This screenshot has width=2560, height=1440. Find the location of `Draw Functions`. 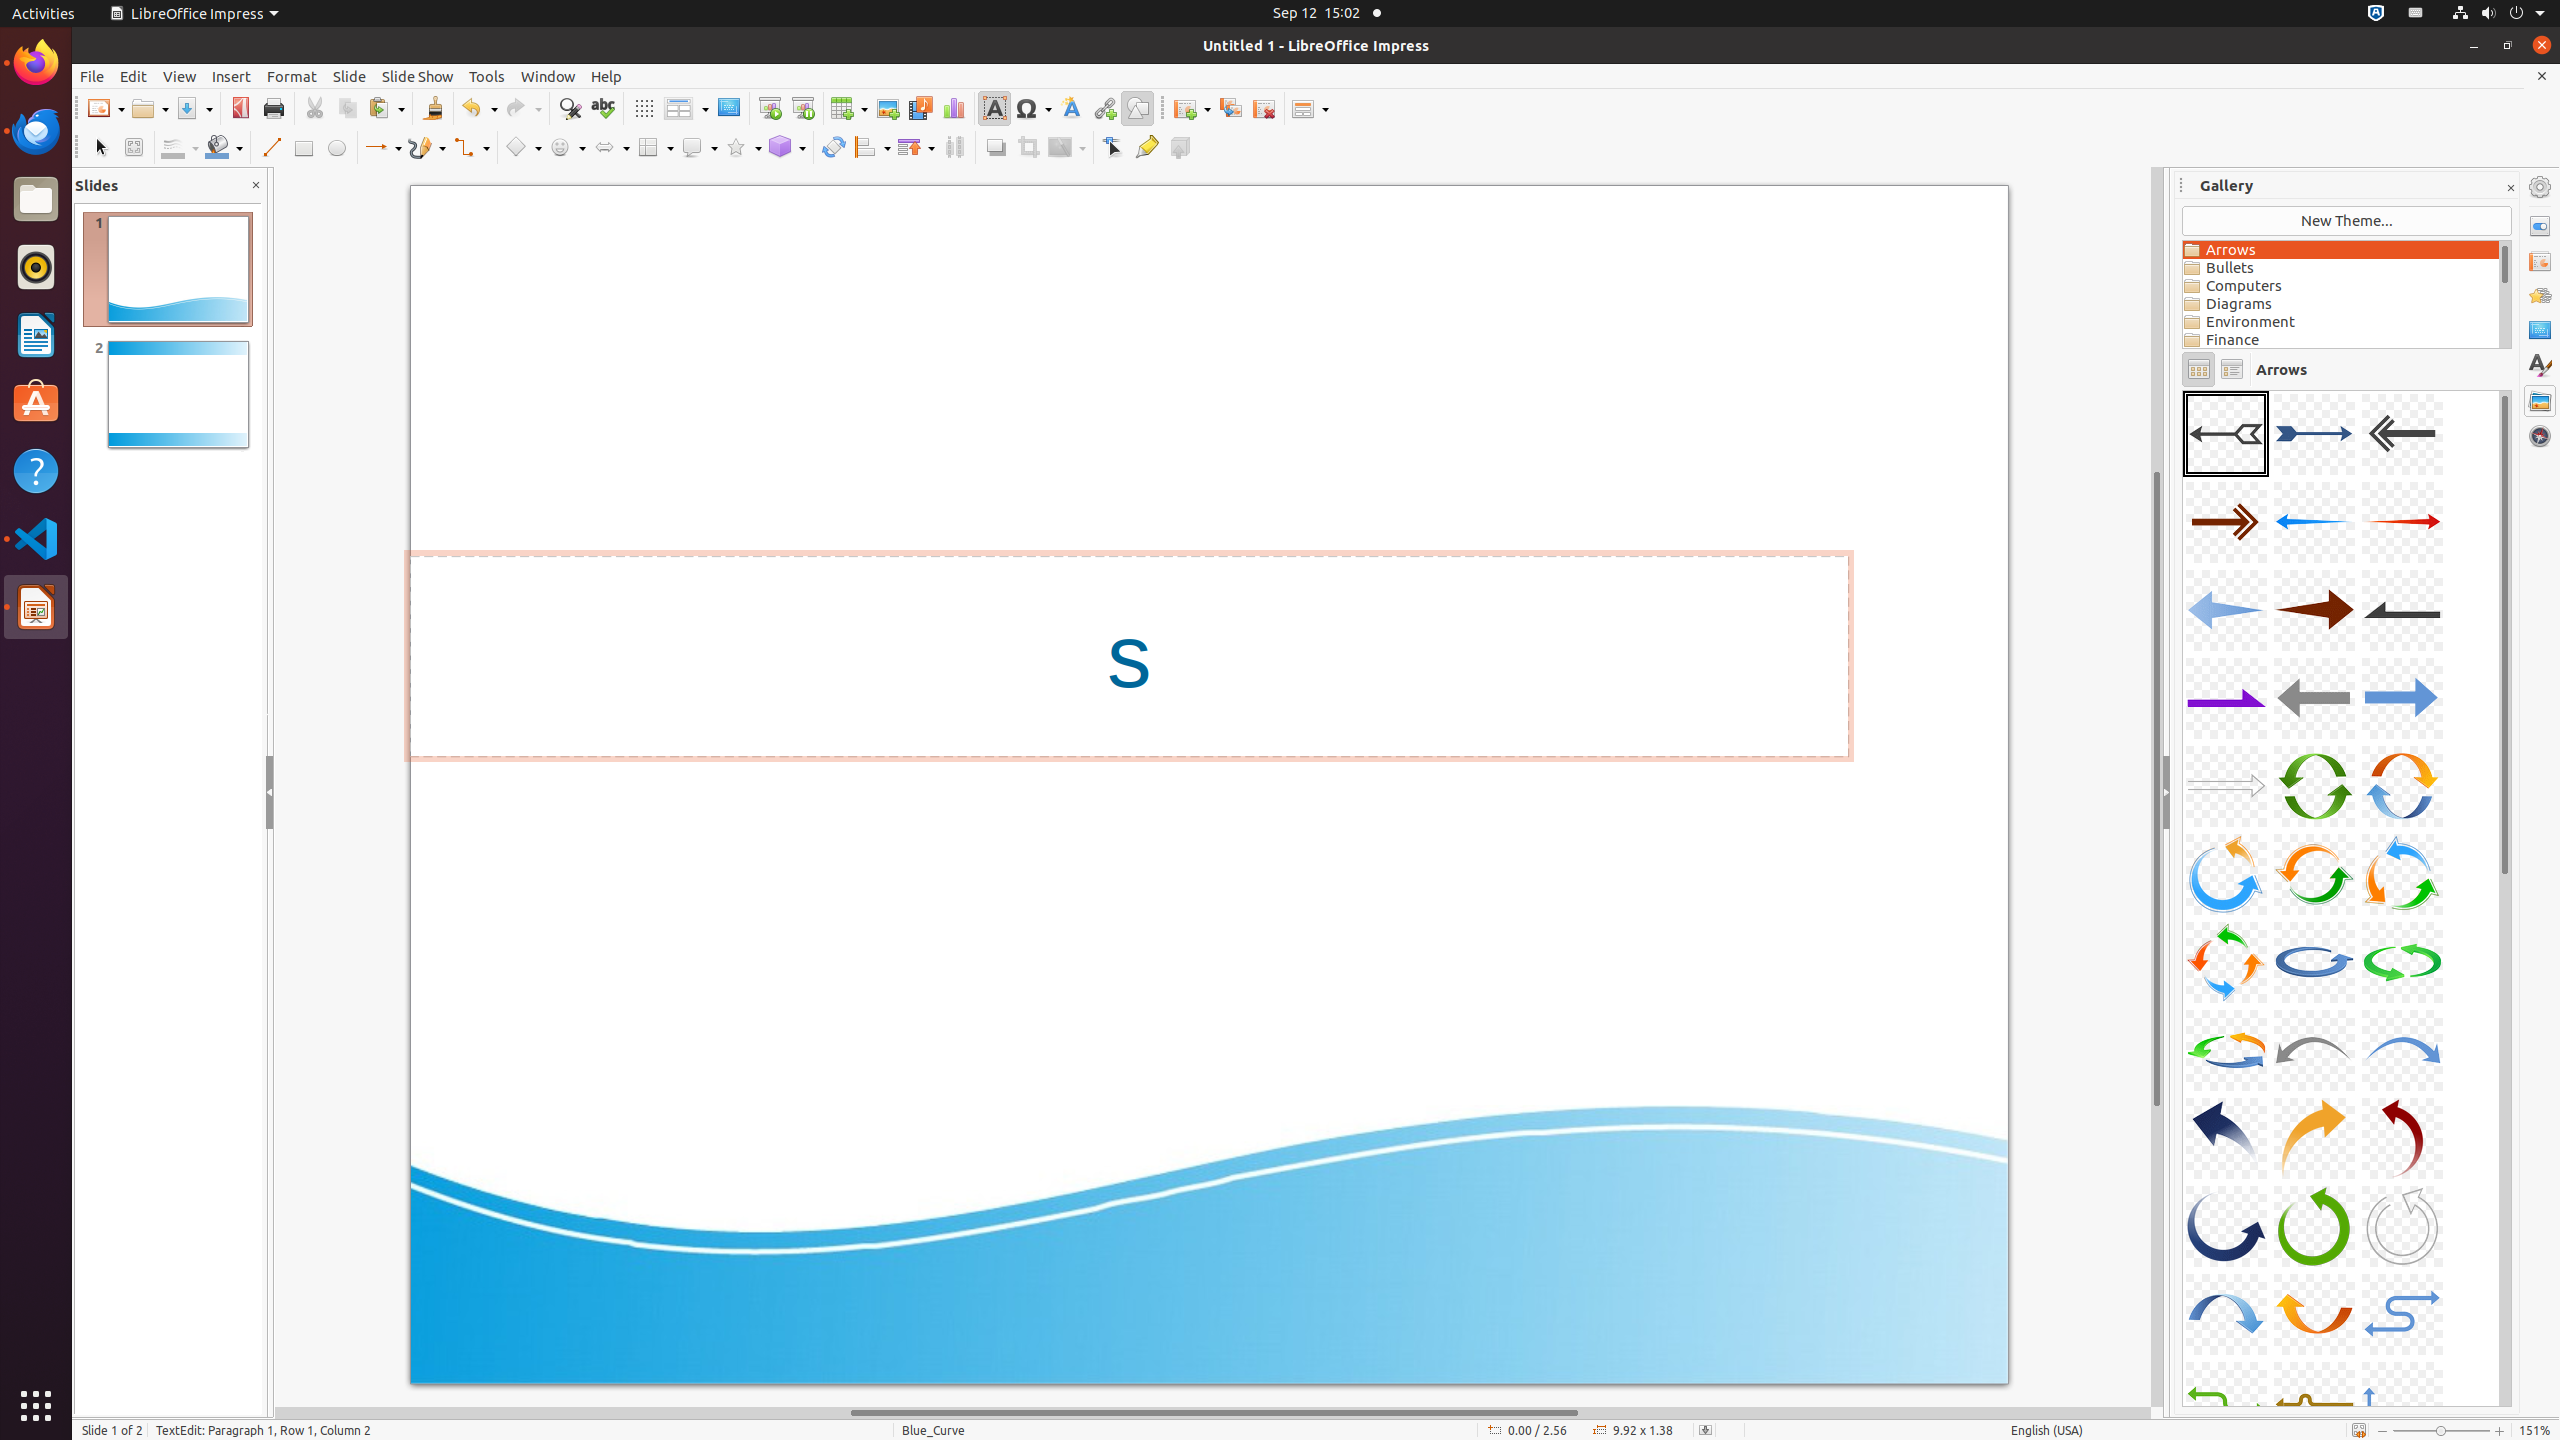

Draw Functions is located at coordinates (1138, 108).